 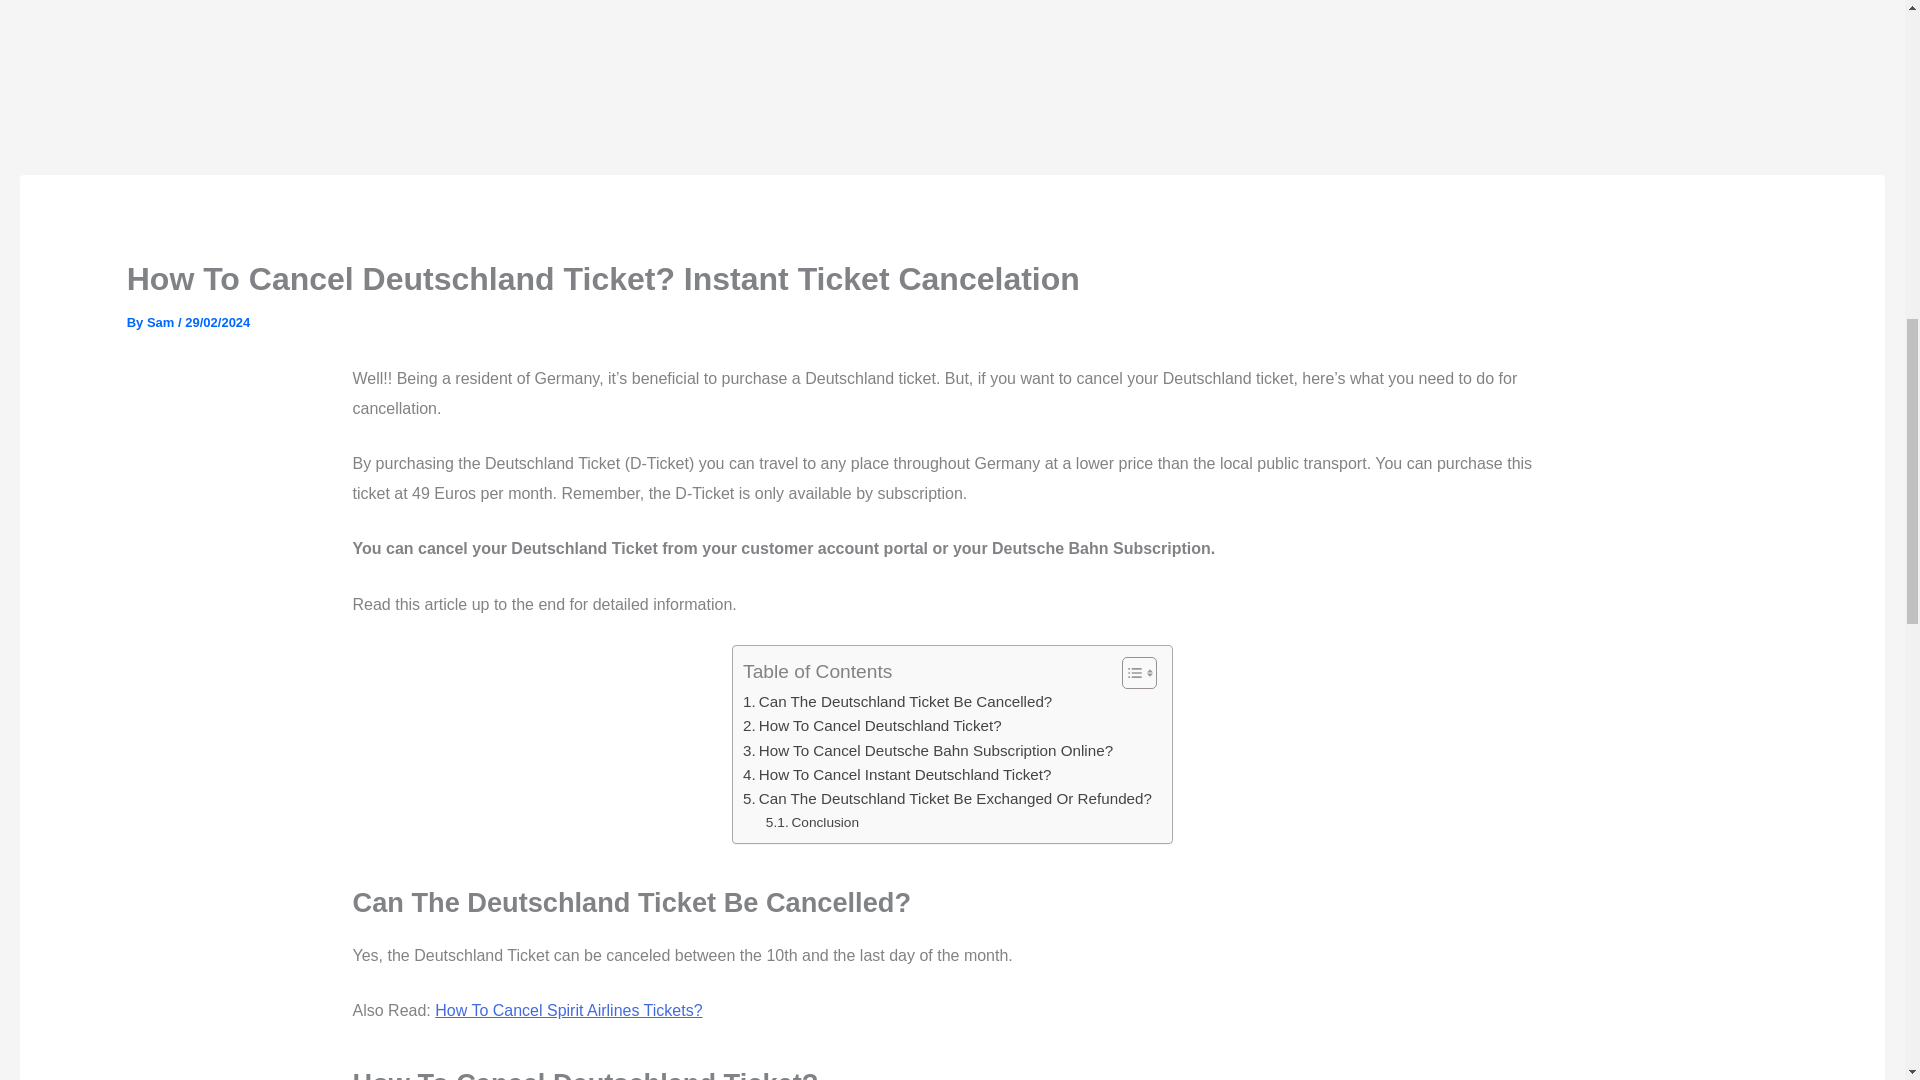 What do you see at coordinates (898, 702) in the screenshot?
I see `Can The Deutschland Ticket Be Cancelled?` at bounding box center [898, 702].